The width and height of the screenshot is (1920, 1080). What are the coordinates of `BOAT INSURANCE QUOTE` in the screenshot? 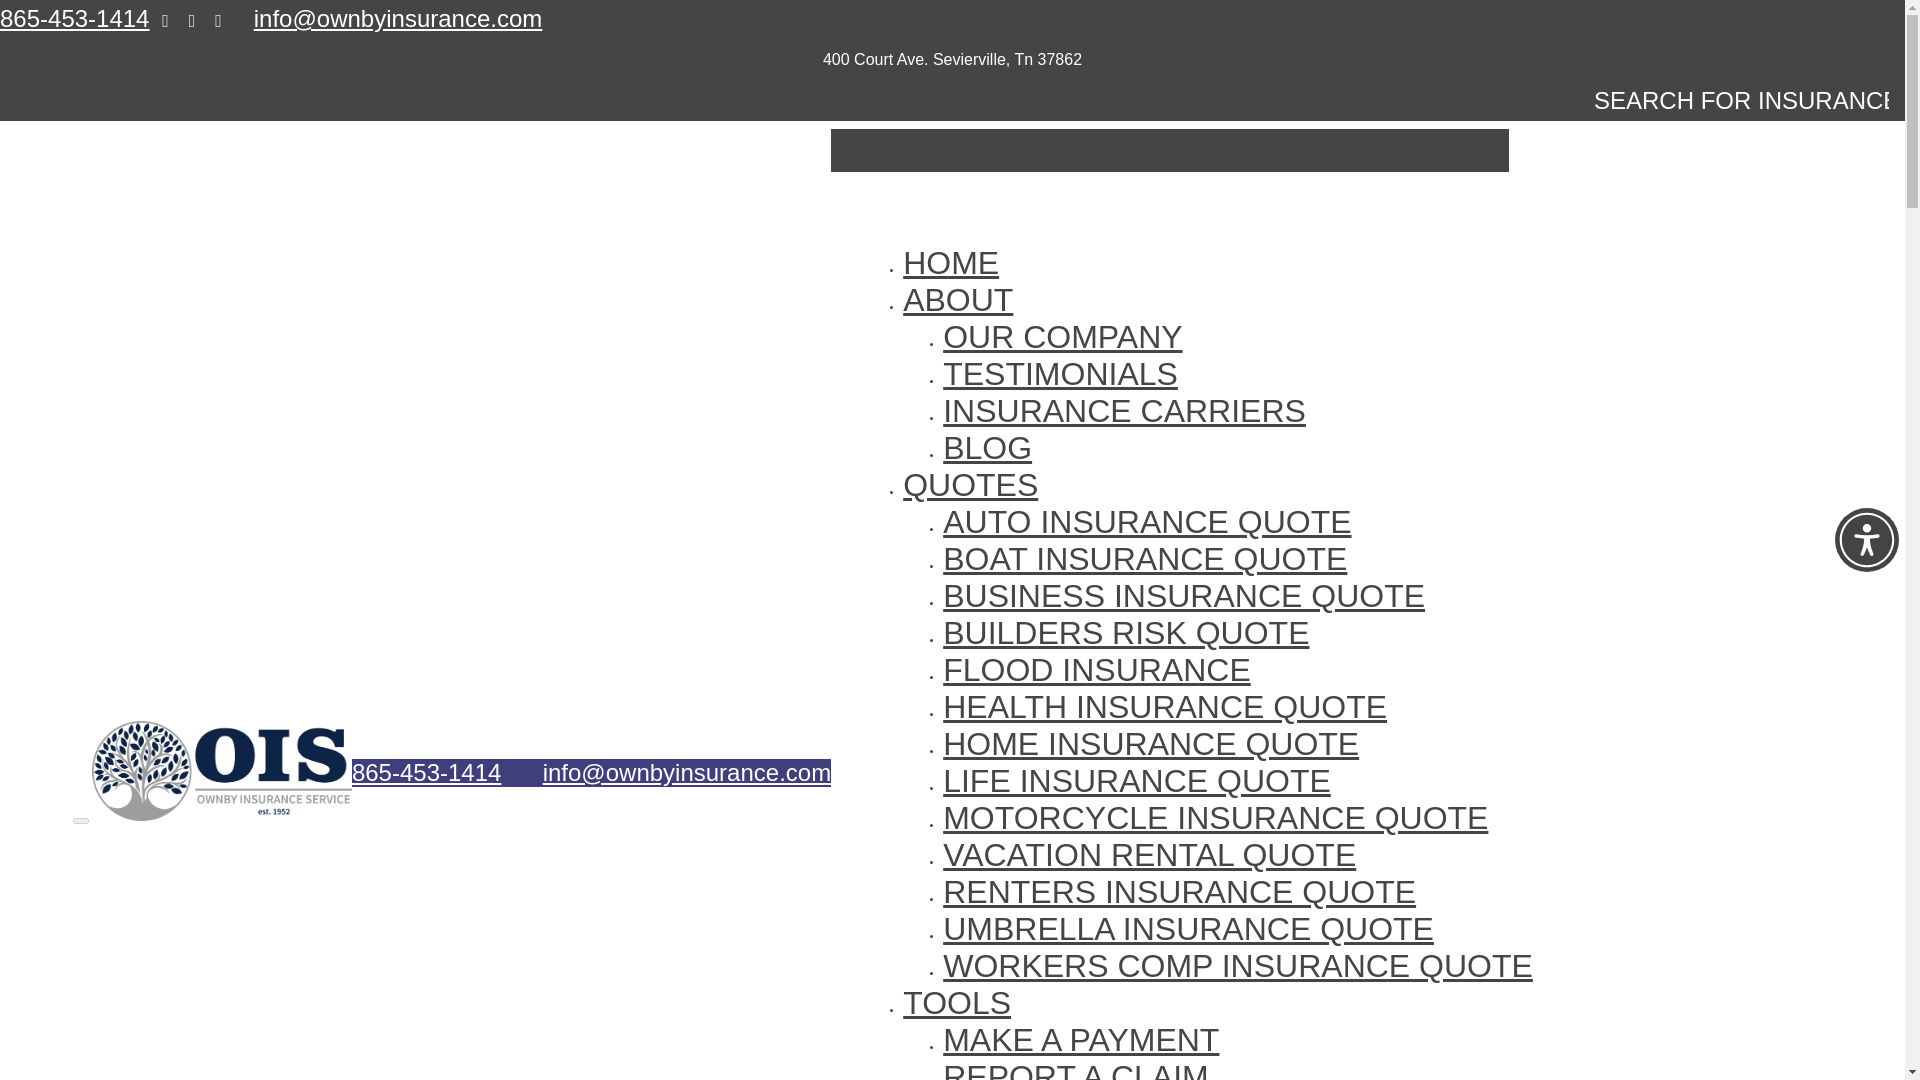 It's located at (1144, 558).